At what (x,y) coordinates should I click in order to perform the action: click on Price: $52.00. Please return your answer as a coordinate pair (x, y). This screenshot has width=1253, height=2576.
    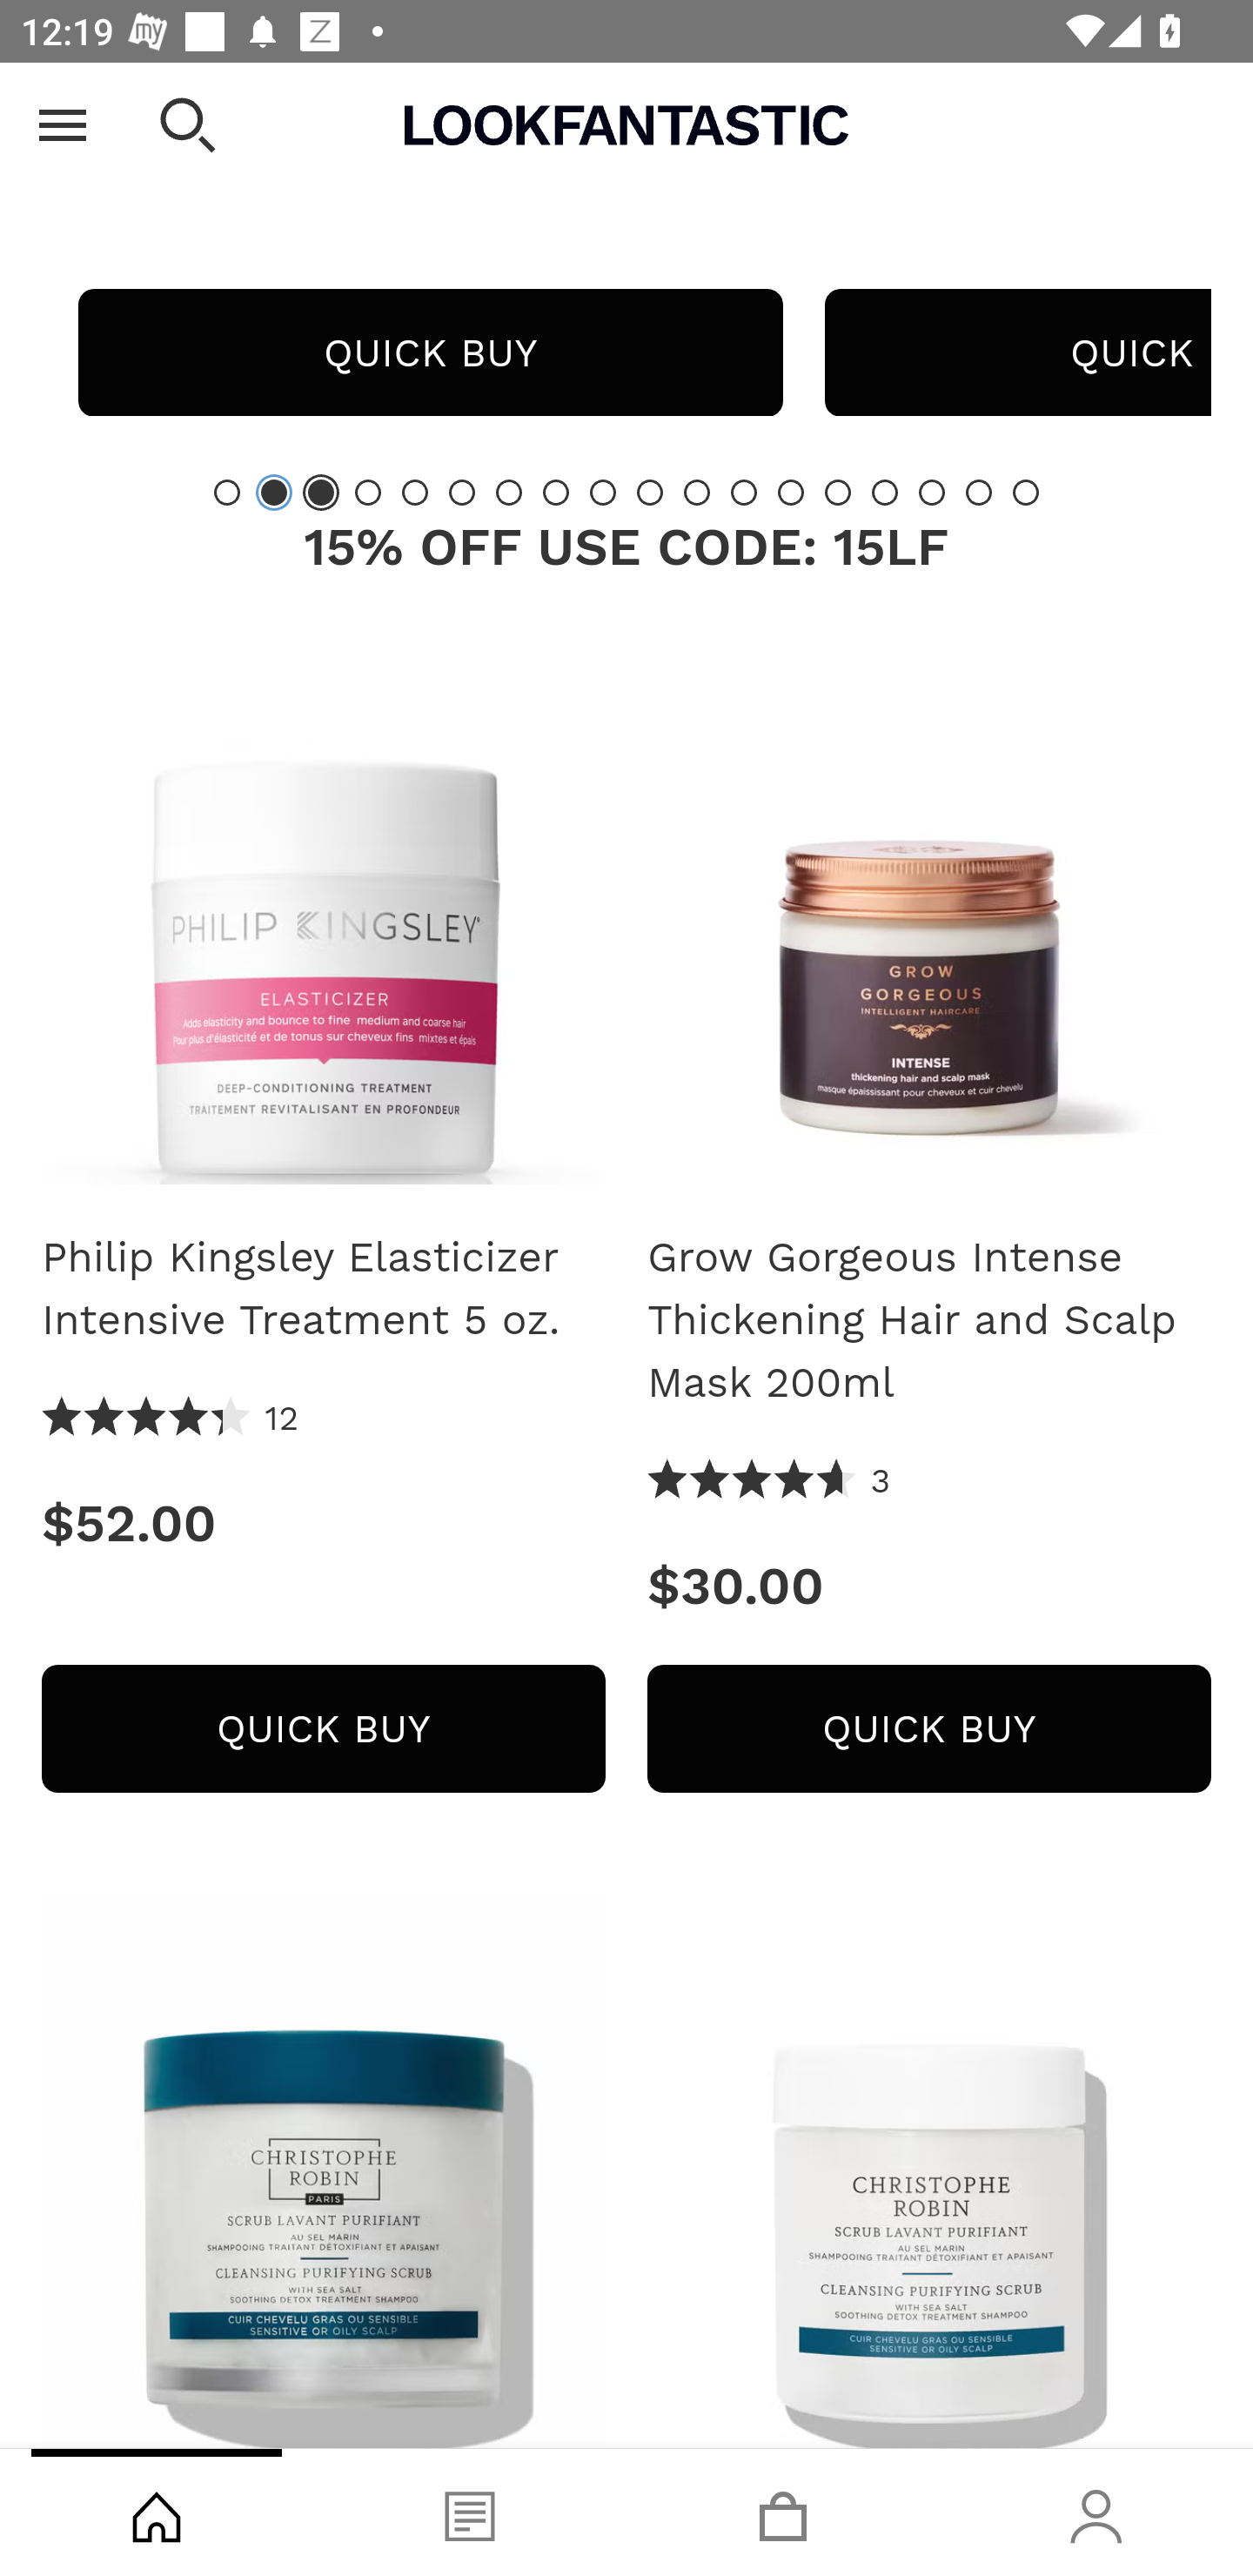
    Looking at the image, I should click on (323, 1523).